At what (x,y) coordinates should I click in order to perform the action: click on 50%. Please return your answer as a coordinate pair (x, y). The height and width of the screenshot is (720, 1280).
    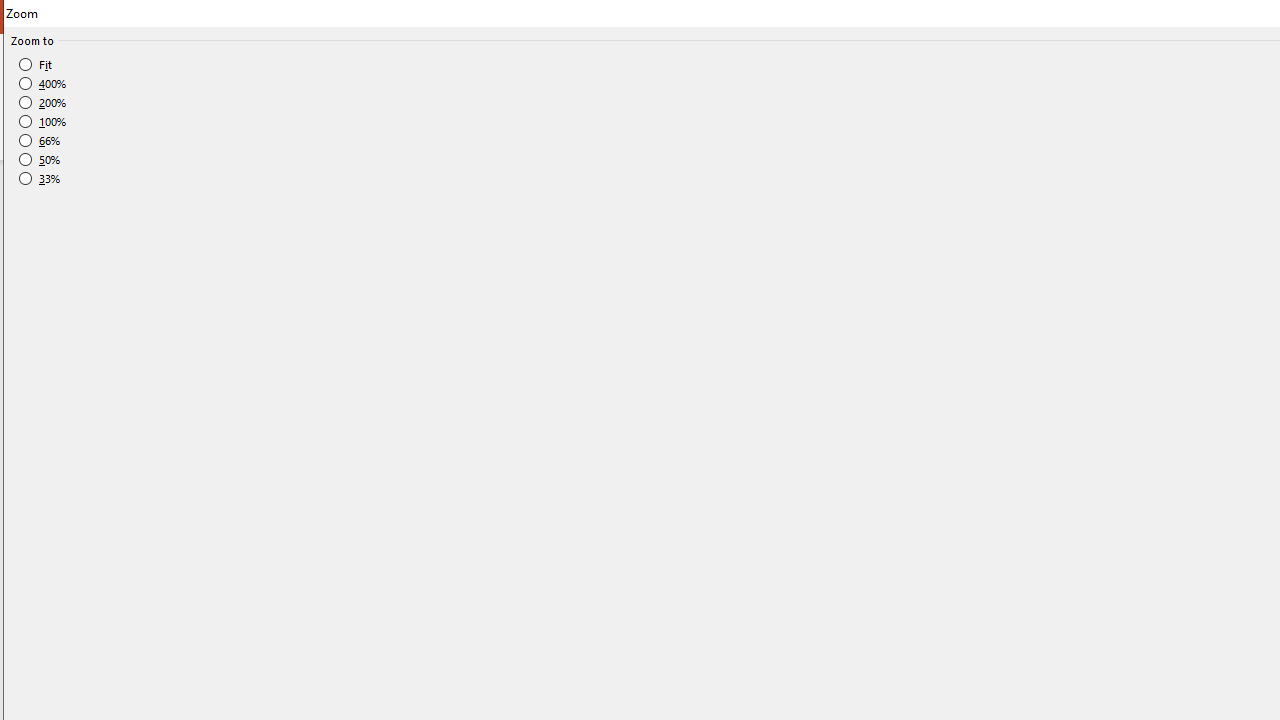
    Looking at the image, I should click on (40, 159).